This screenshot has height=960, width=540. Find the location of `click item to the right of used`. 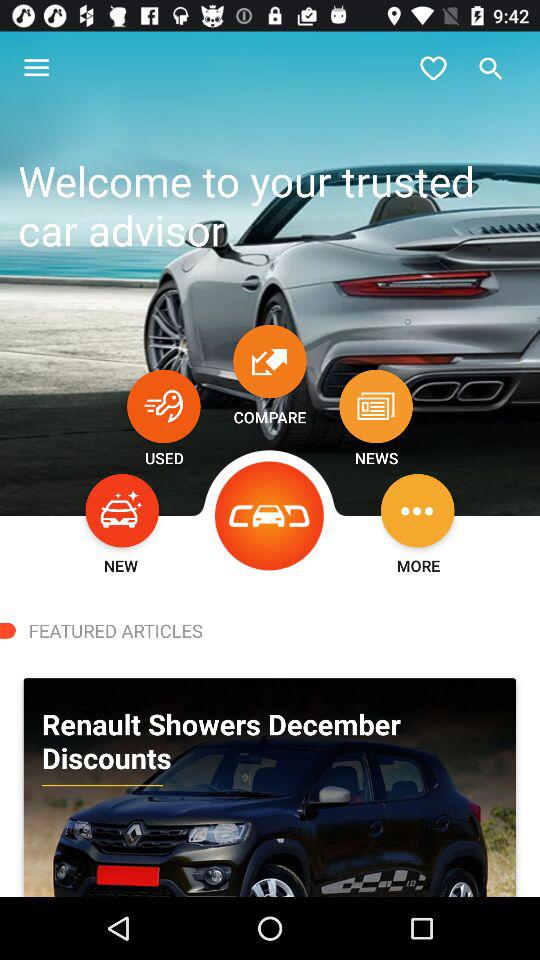

click item to the right of used is located at coordinates (270, 516).